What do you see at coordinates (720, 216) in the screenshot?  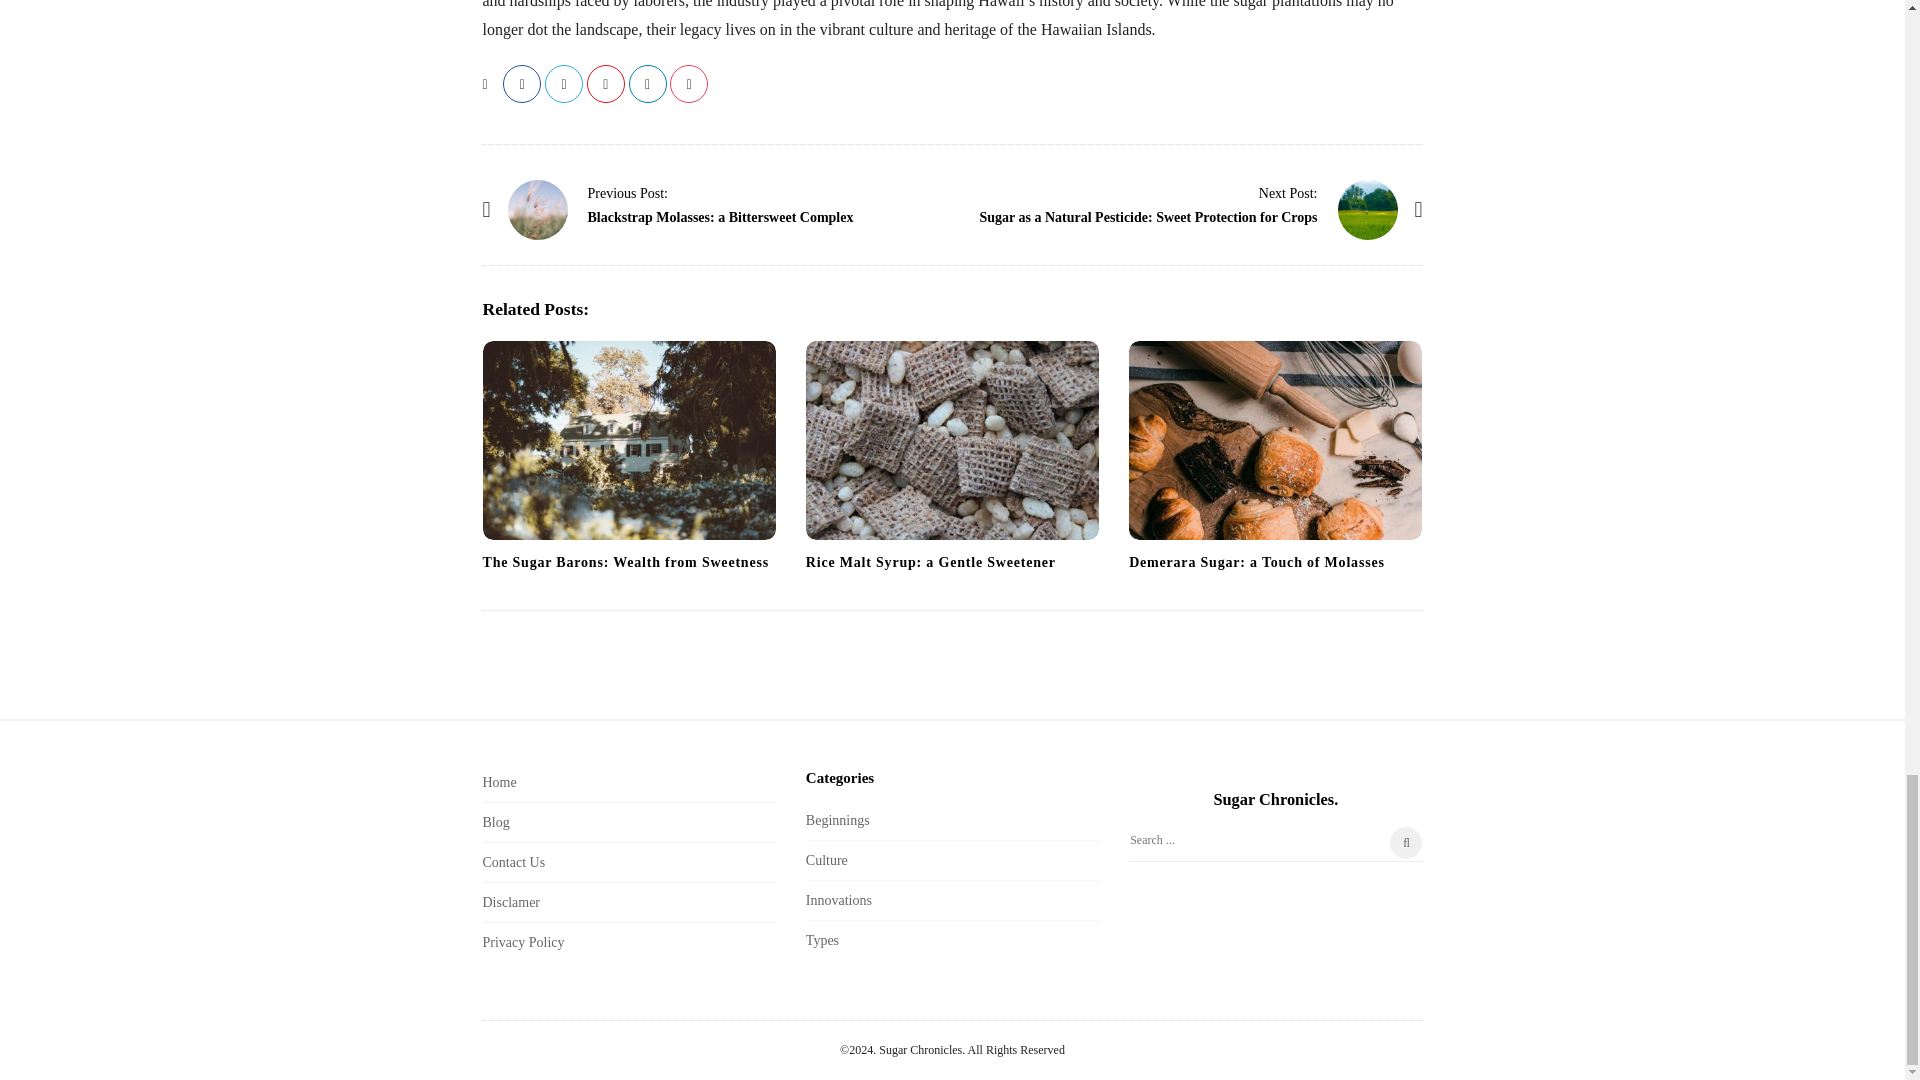 I see `Blackstrap Molasses: a Bittersweet Complex` at bounding box center [720, 216].